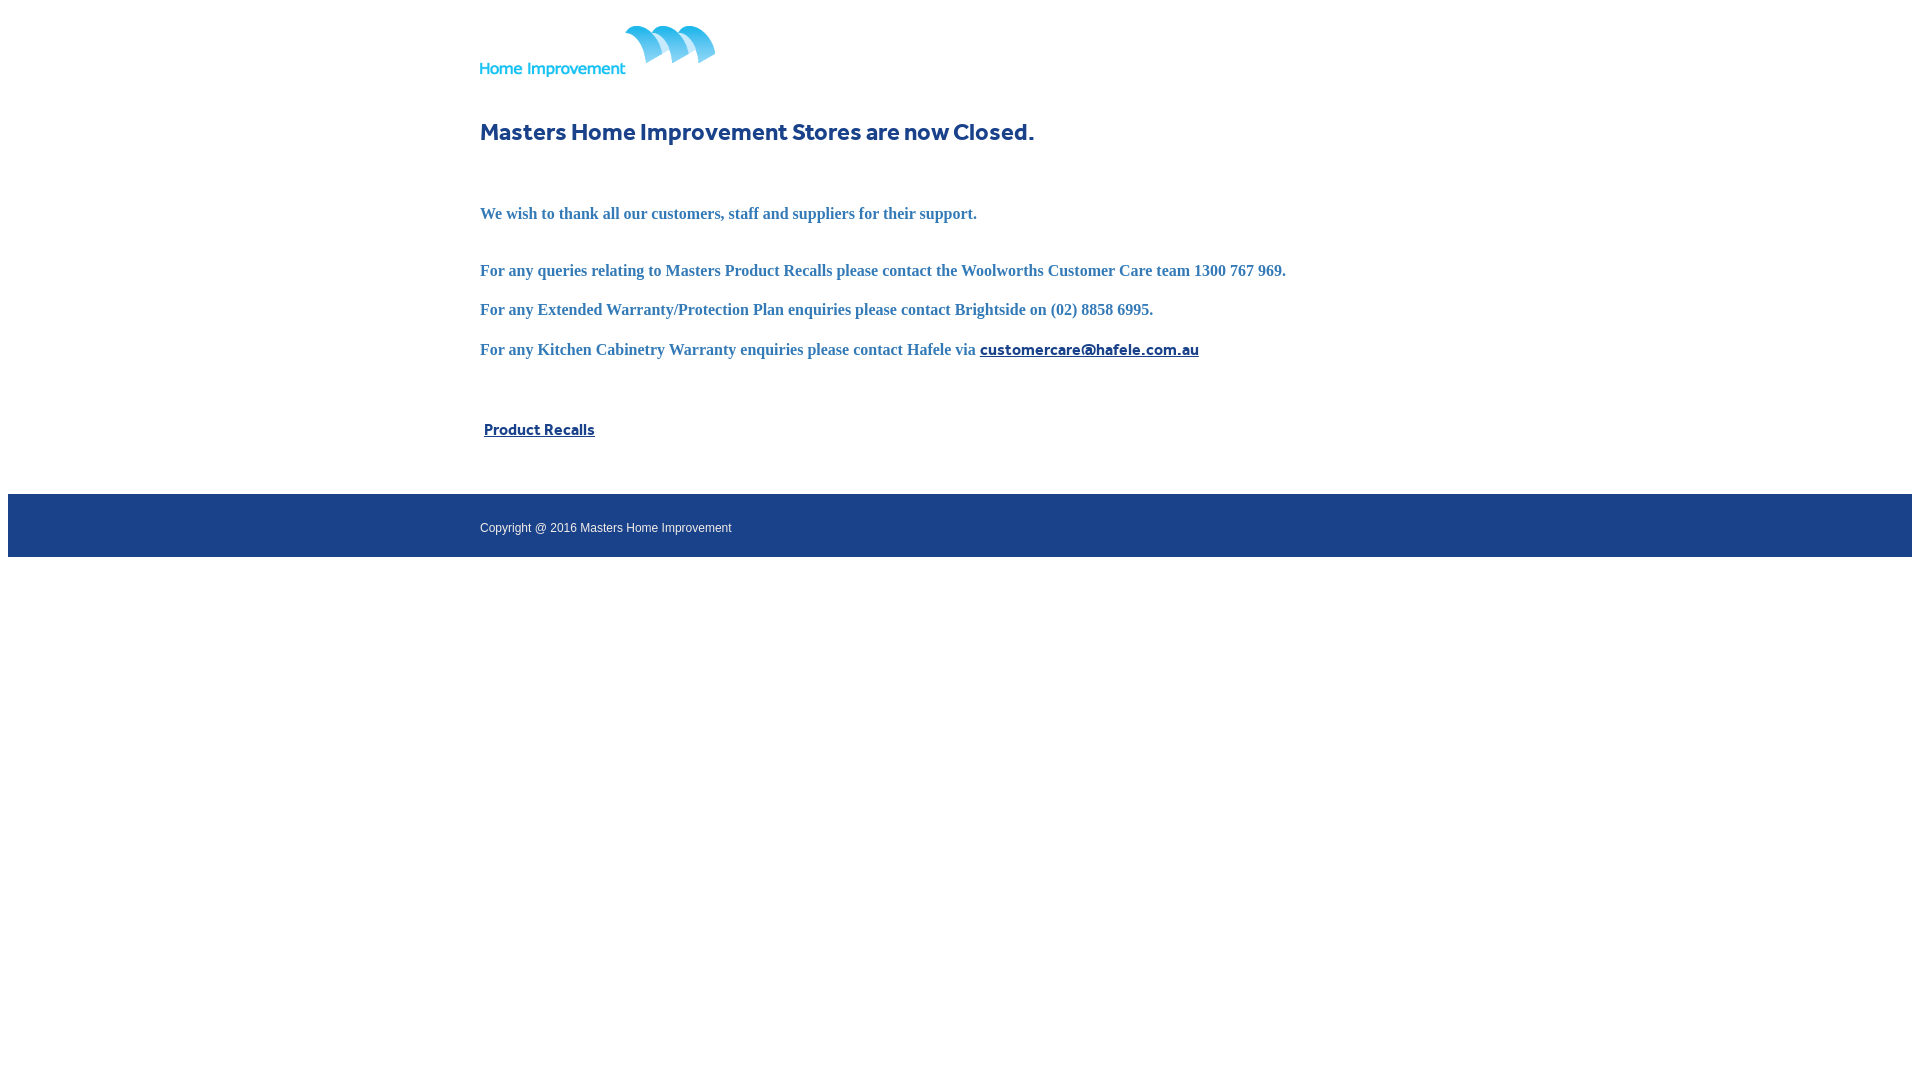  What do you see at coordinates (1089, 350) in the screenshot?
I see `customercare@hafele.com.au` at bounding box center [1089, 350].